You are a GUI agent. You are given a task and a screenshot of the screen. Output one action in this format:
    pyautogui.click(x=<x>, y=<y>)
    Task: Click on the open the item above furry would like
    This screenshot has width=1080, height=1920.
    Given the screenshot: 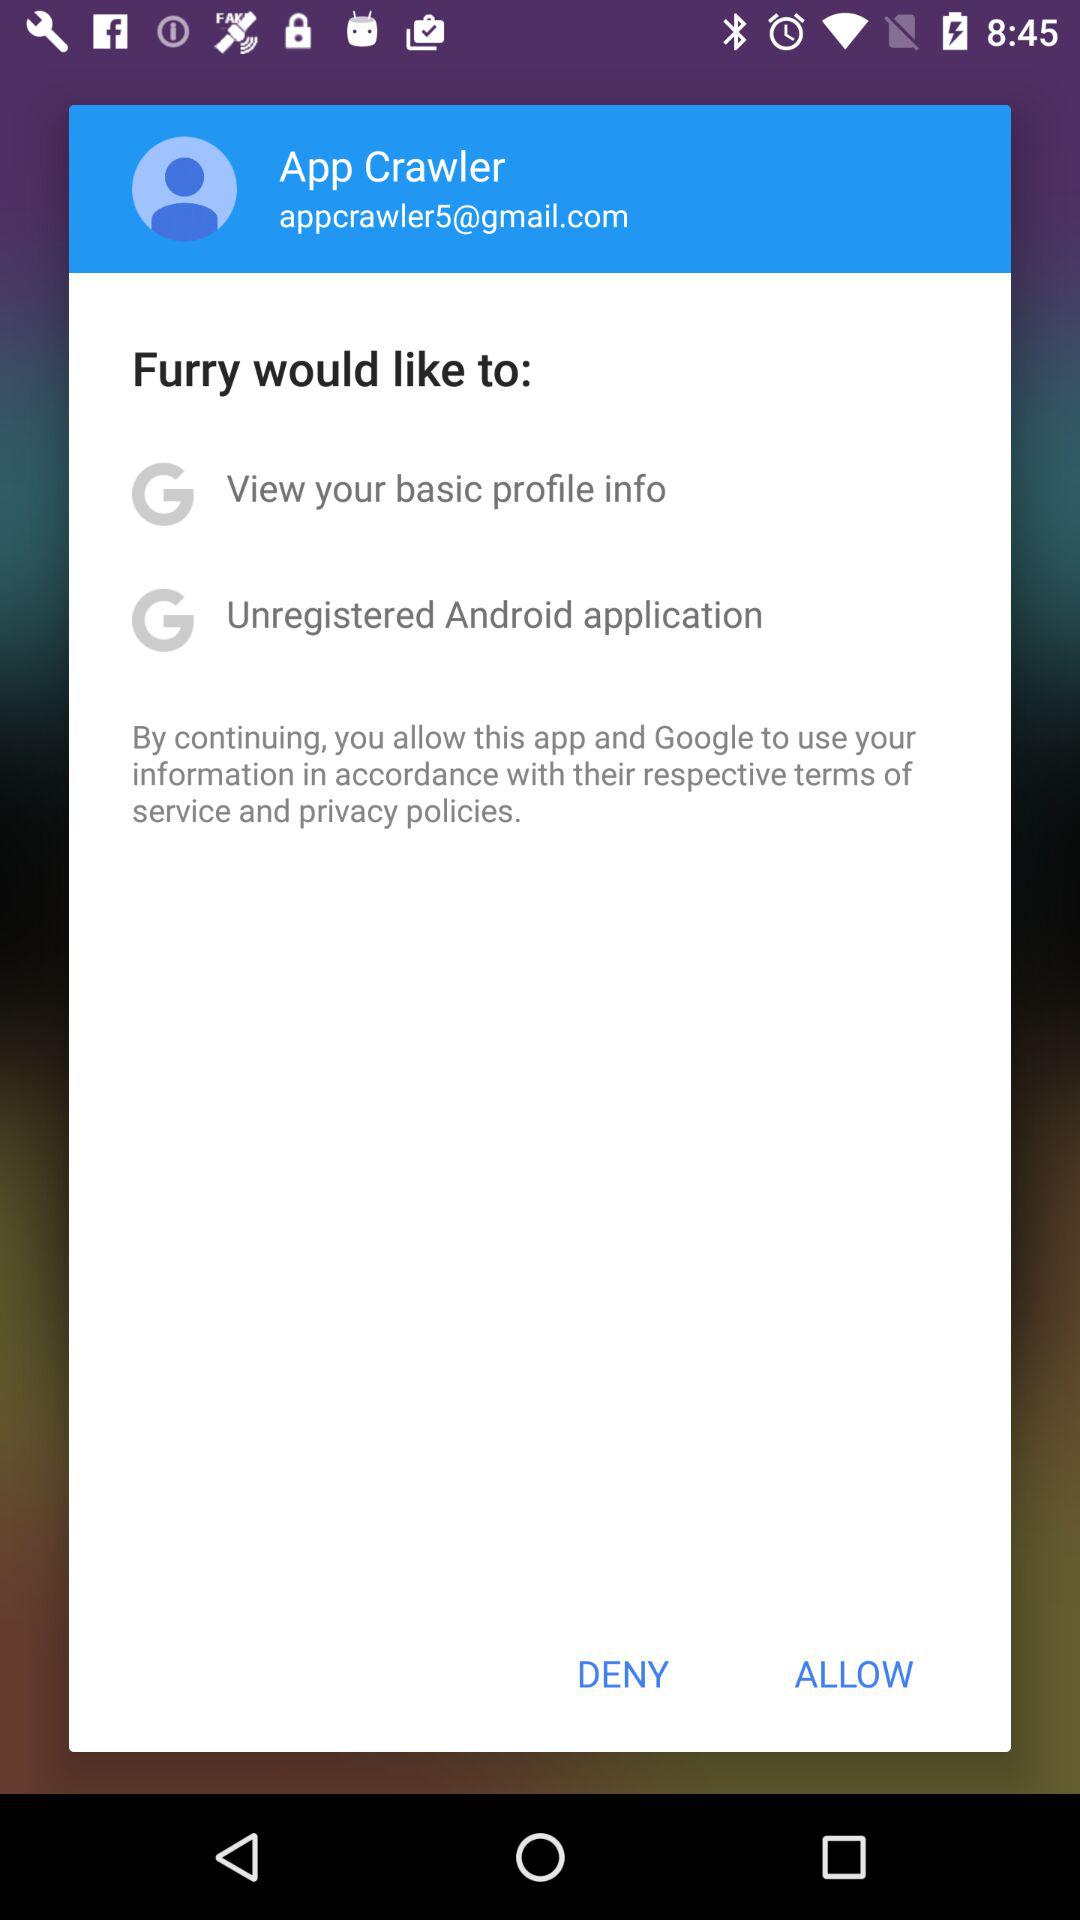 What is the action you would take?
    pyautogui.click(x=454, y=214)
    